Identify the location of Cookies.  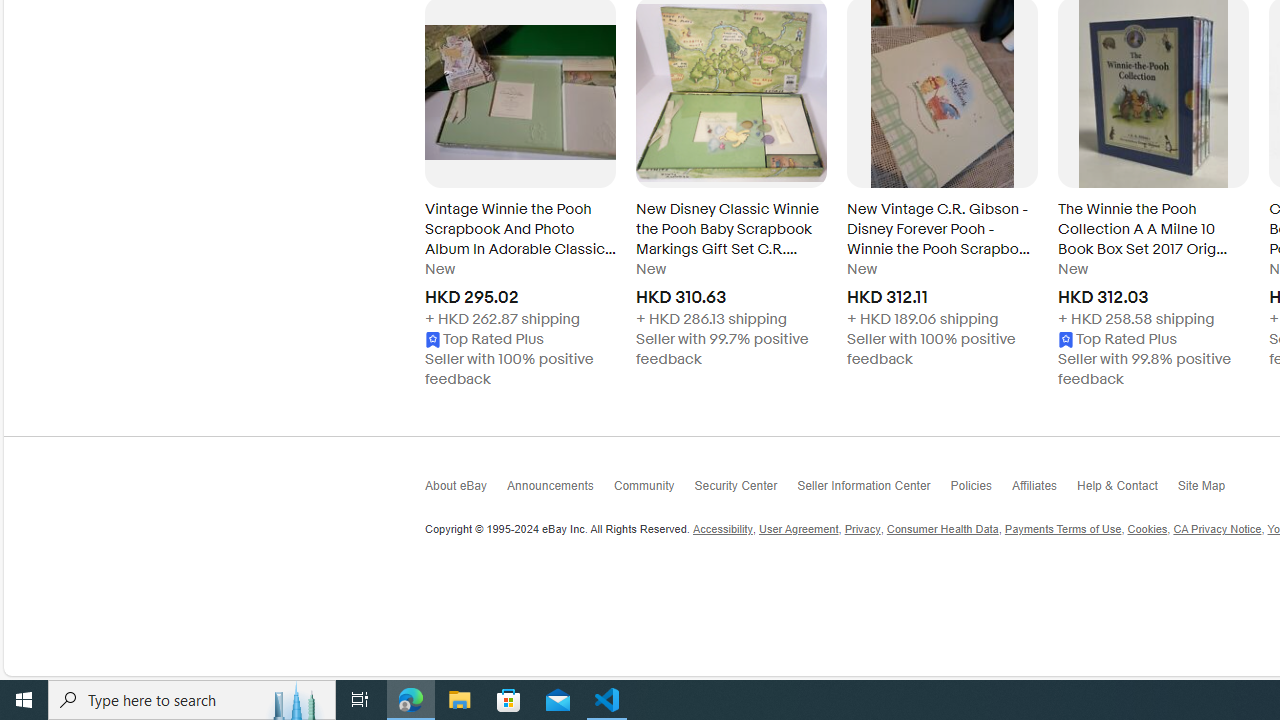
(1146, 530).